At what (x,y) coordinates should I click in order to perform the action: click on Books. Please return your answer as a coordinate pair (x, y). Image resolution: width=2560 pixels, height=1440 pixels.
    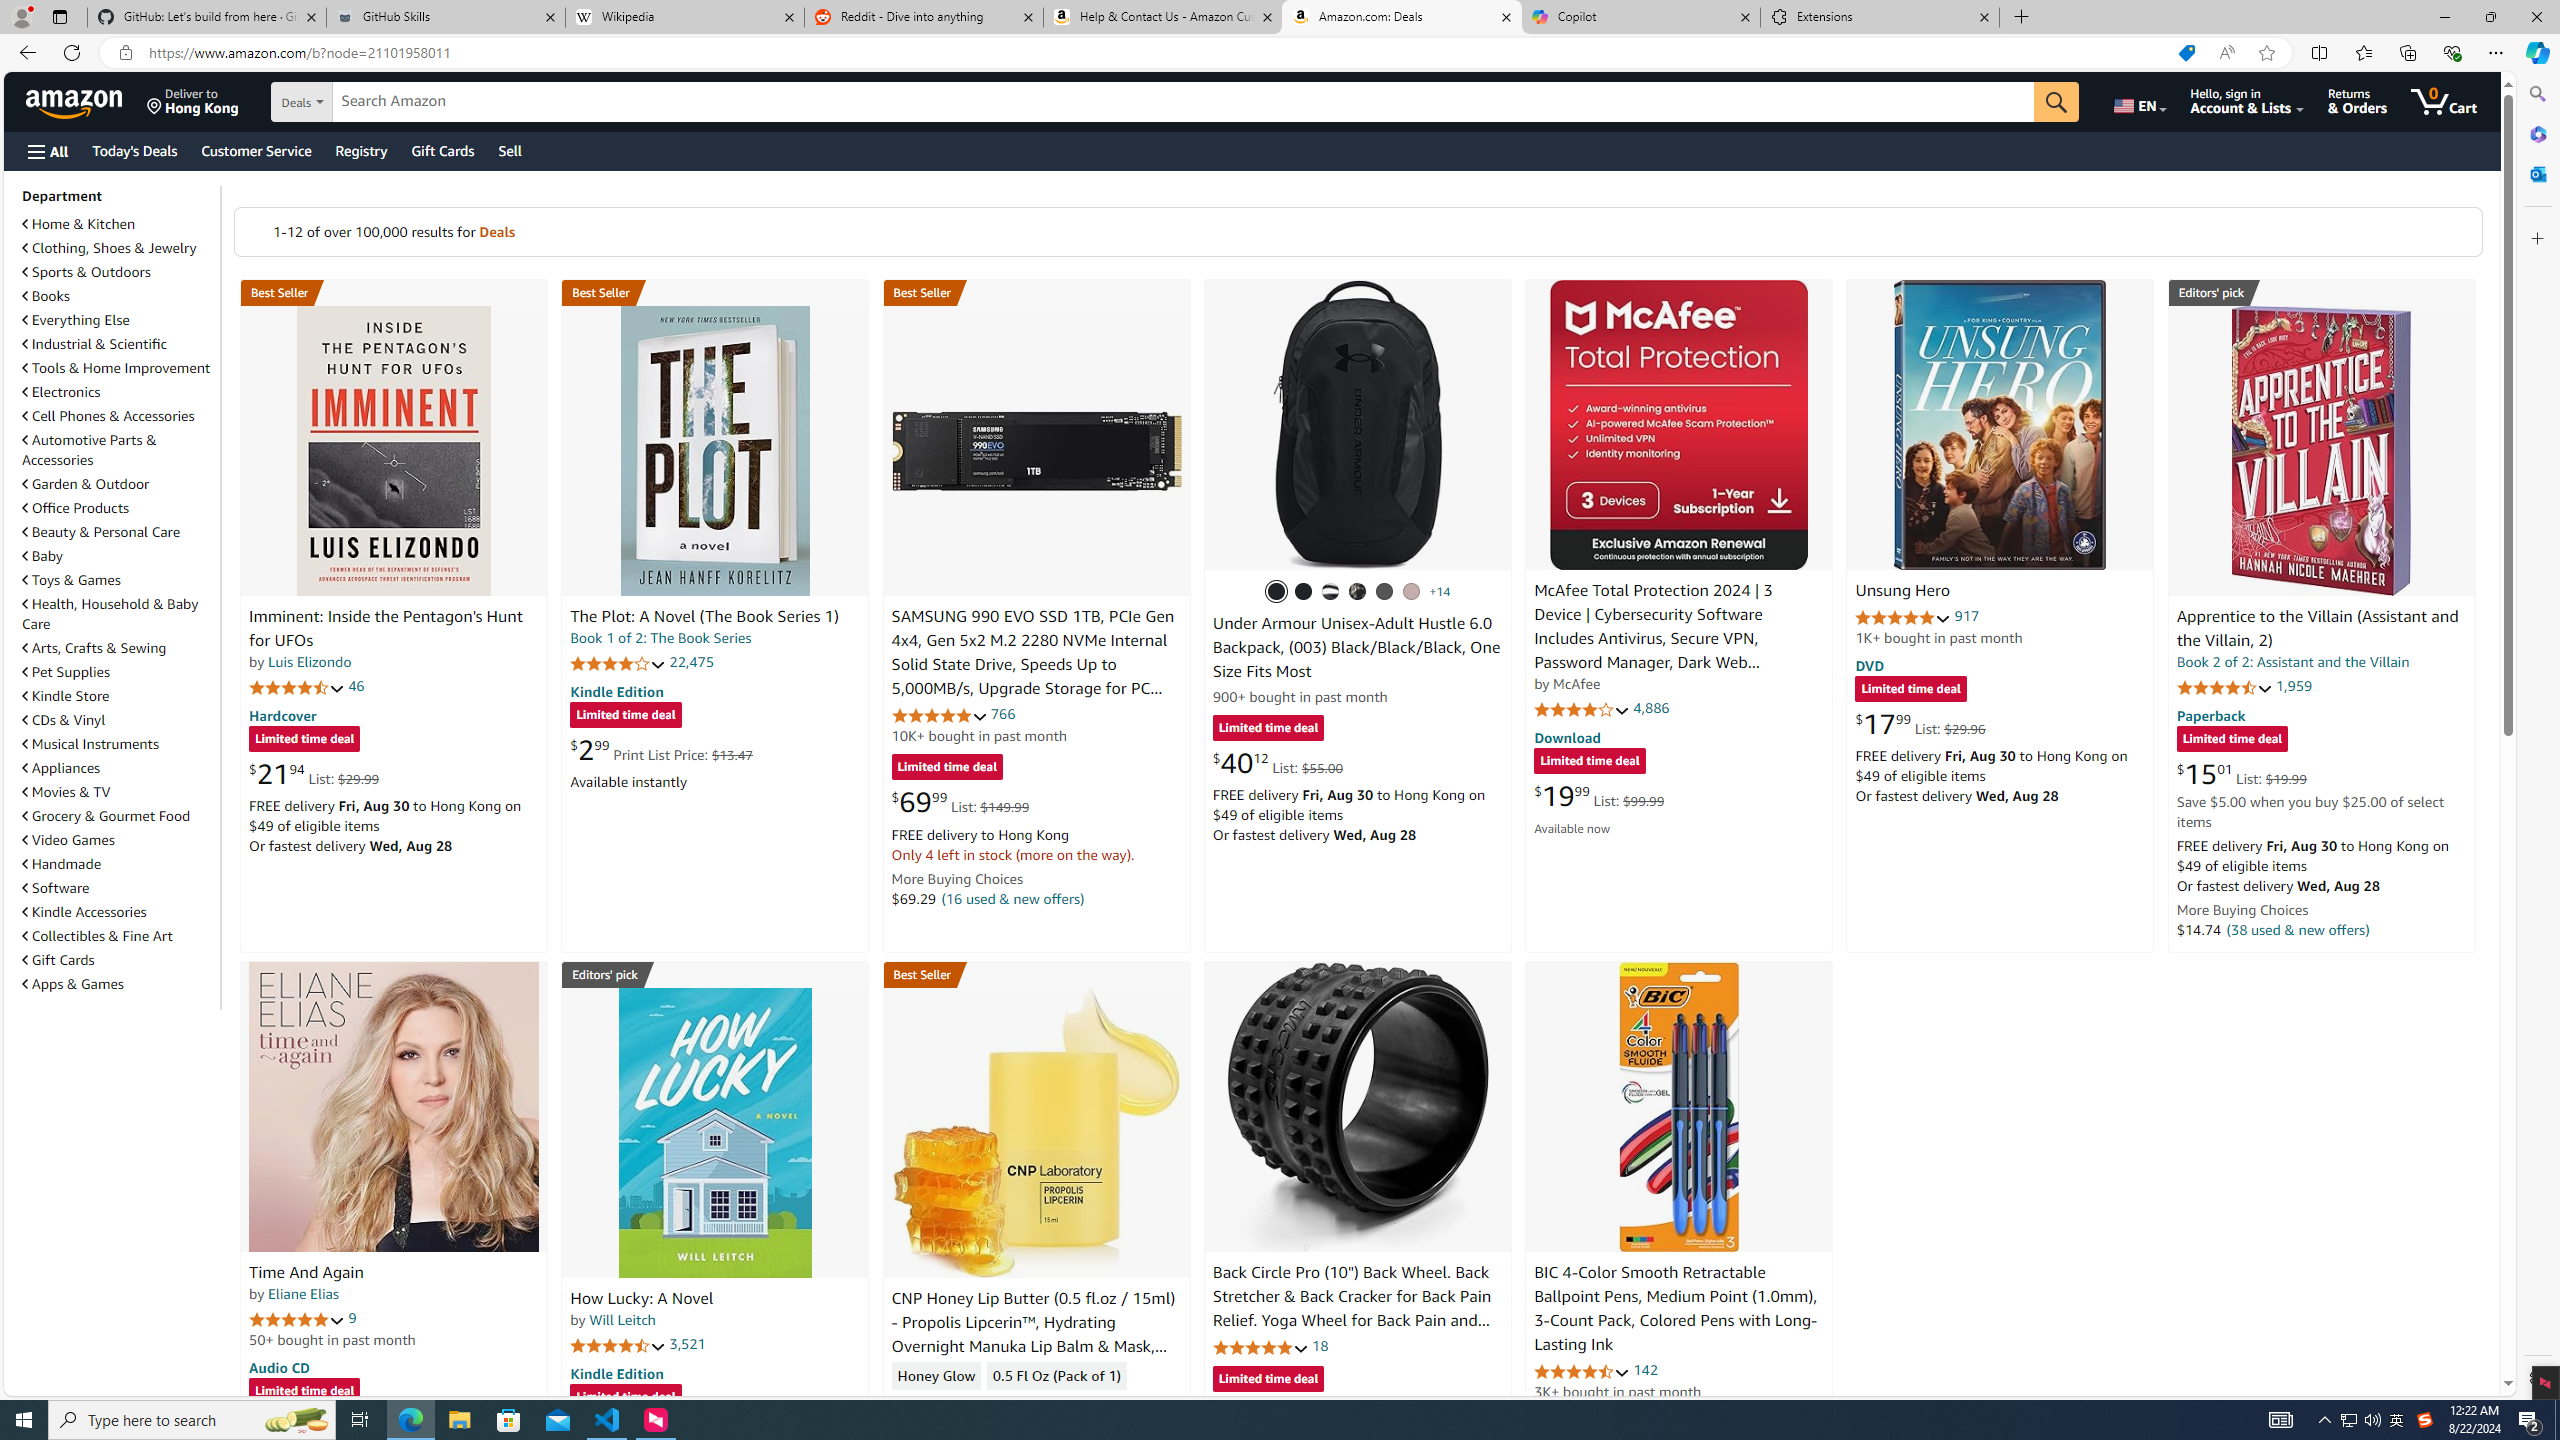
    Looking at the image, I should click on (46, 296).